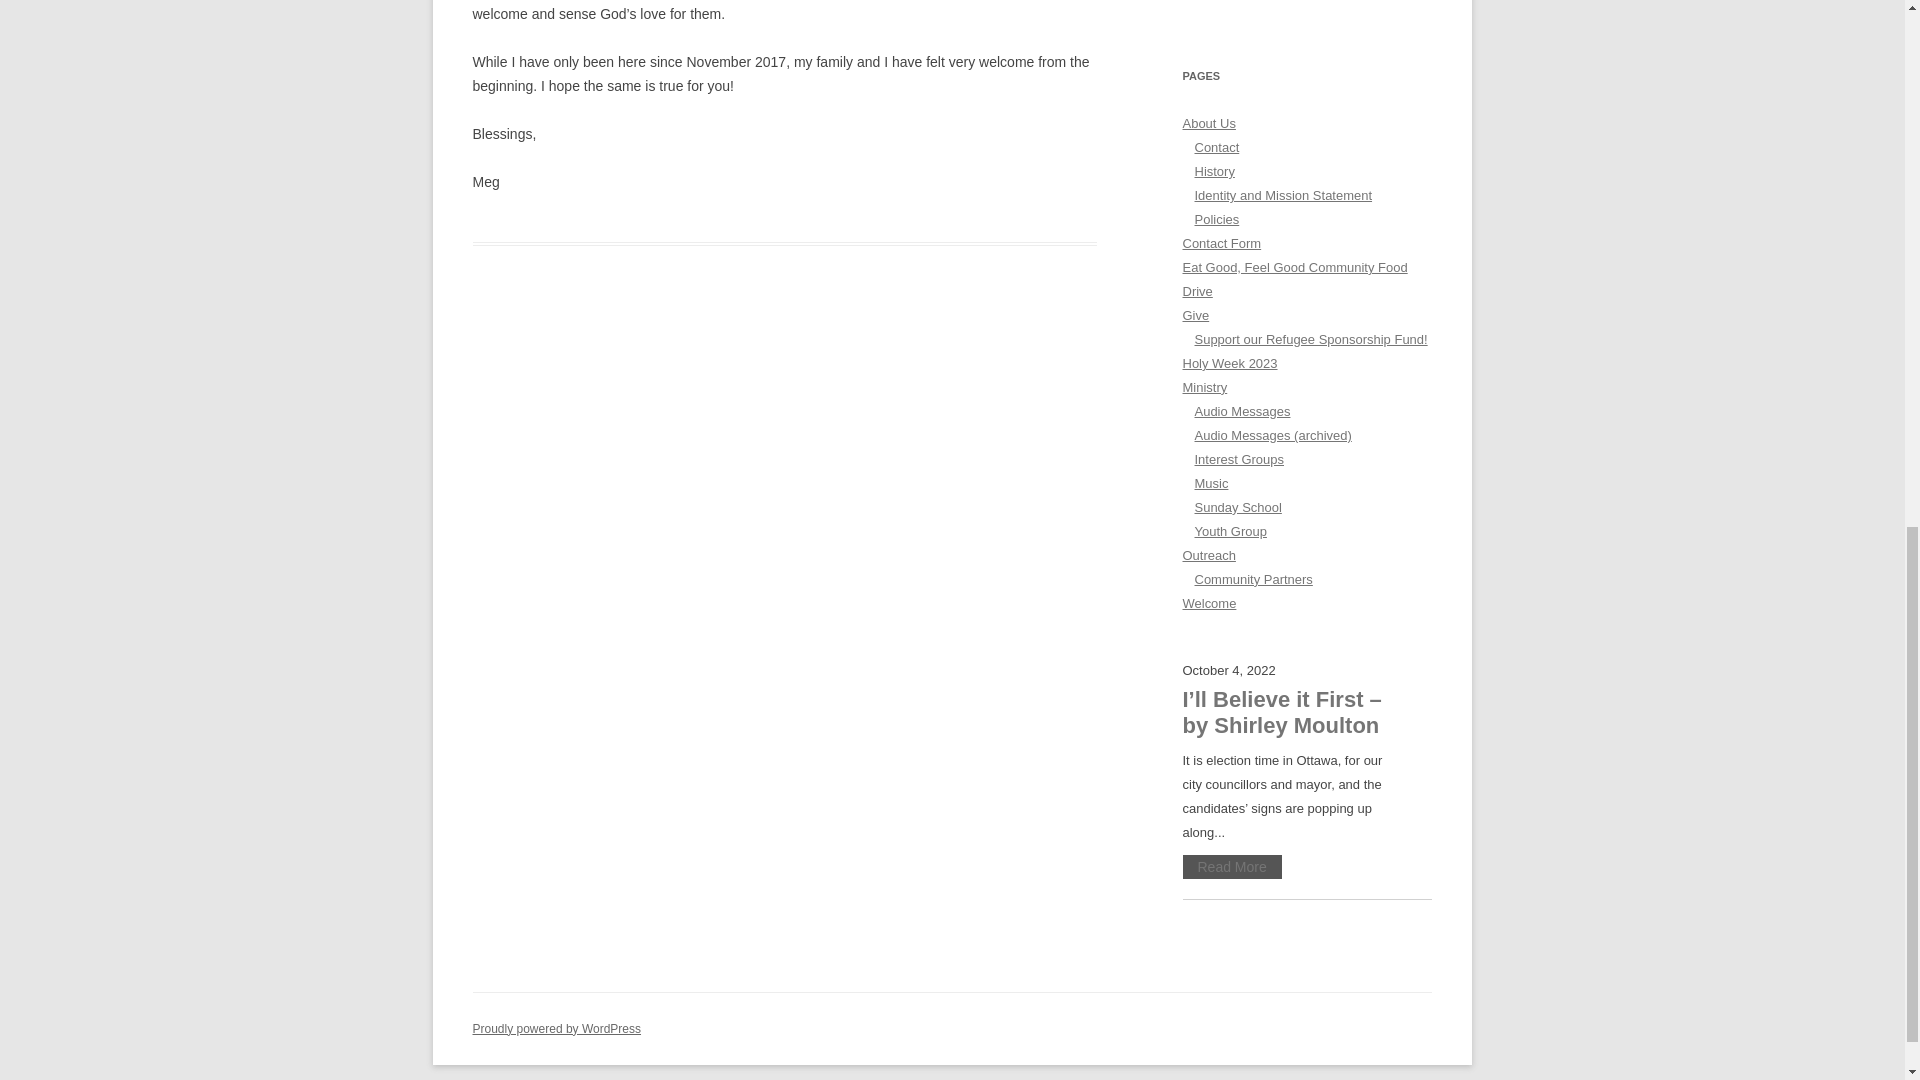  Describe the element at coordinates (1310, 338) in the screenshot. I see `Support our Refugee Sponsorship Fund!` at that location.